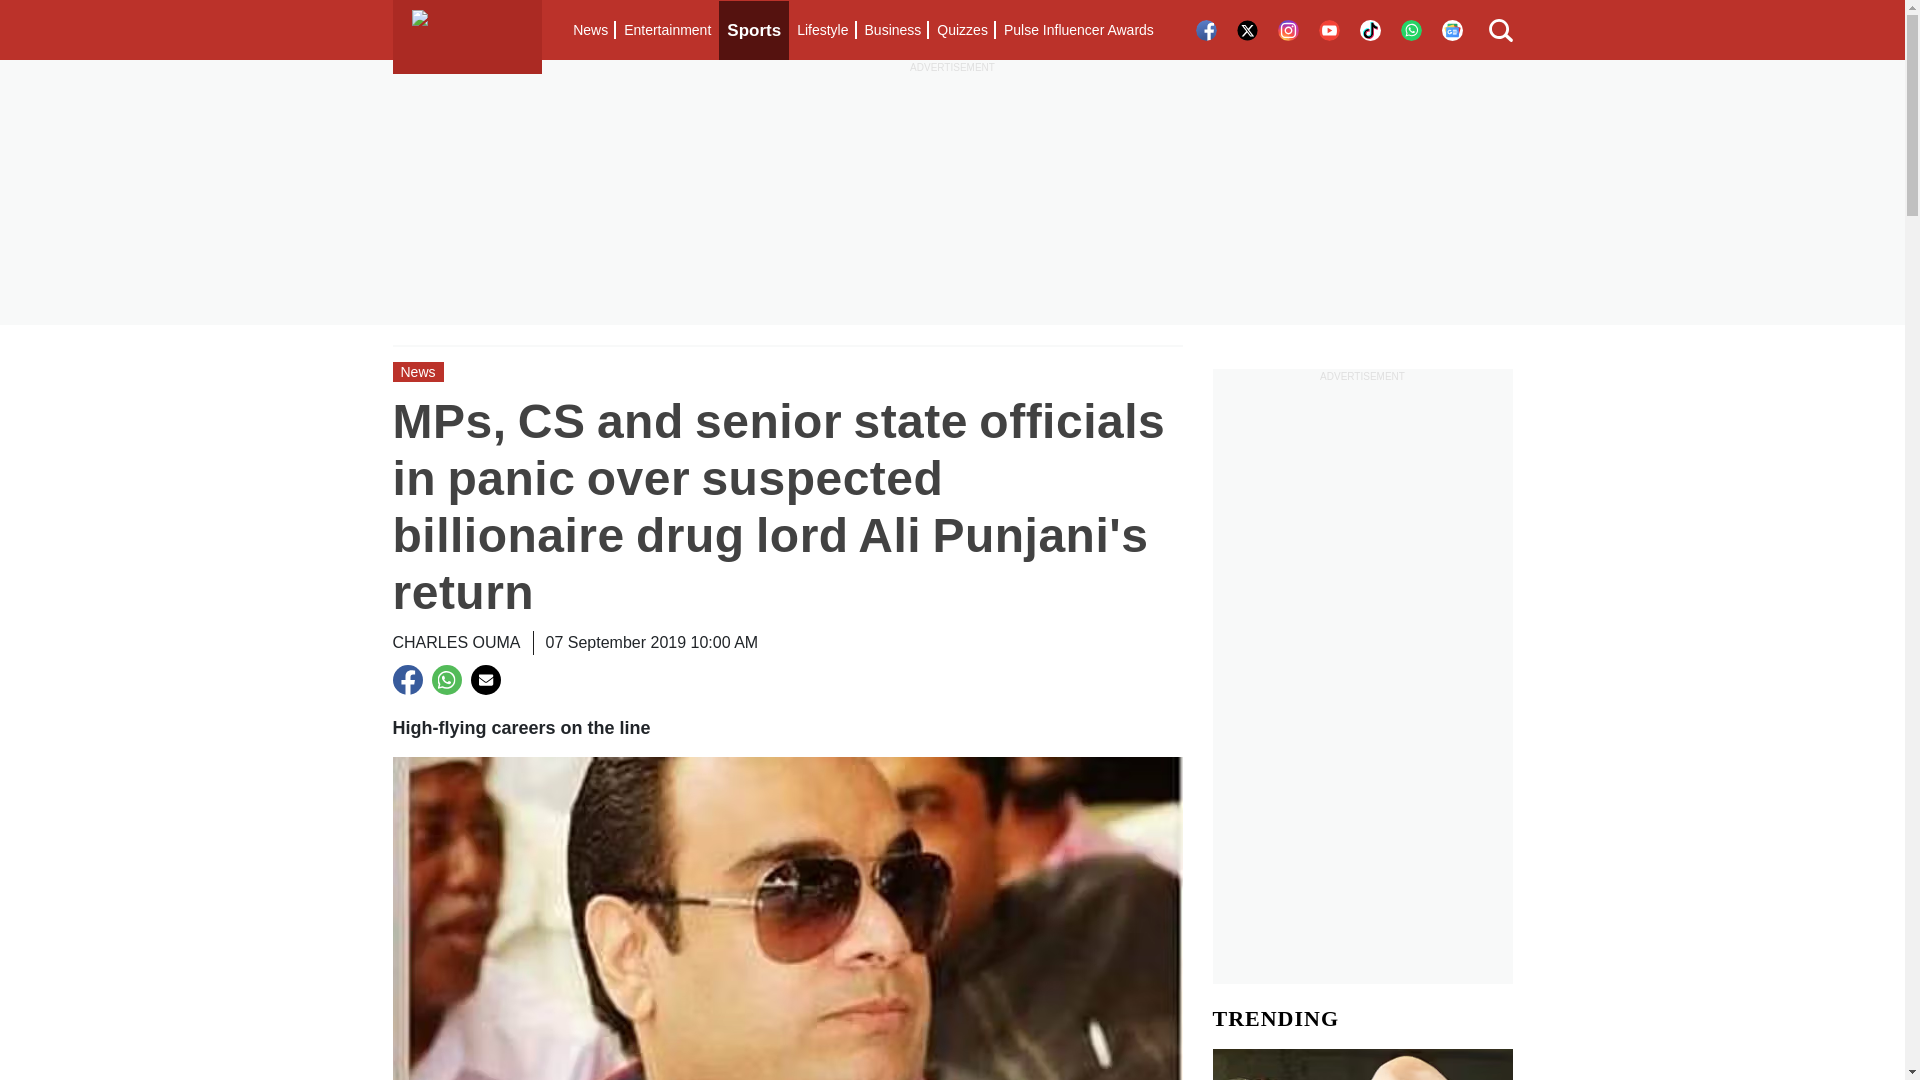  Describe the element at coordinates (754, 30) in the screenshot. I see `Sports` at that location.